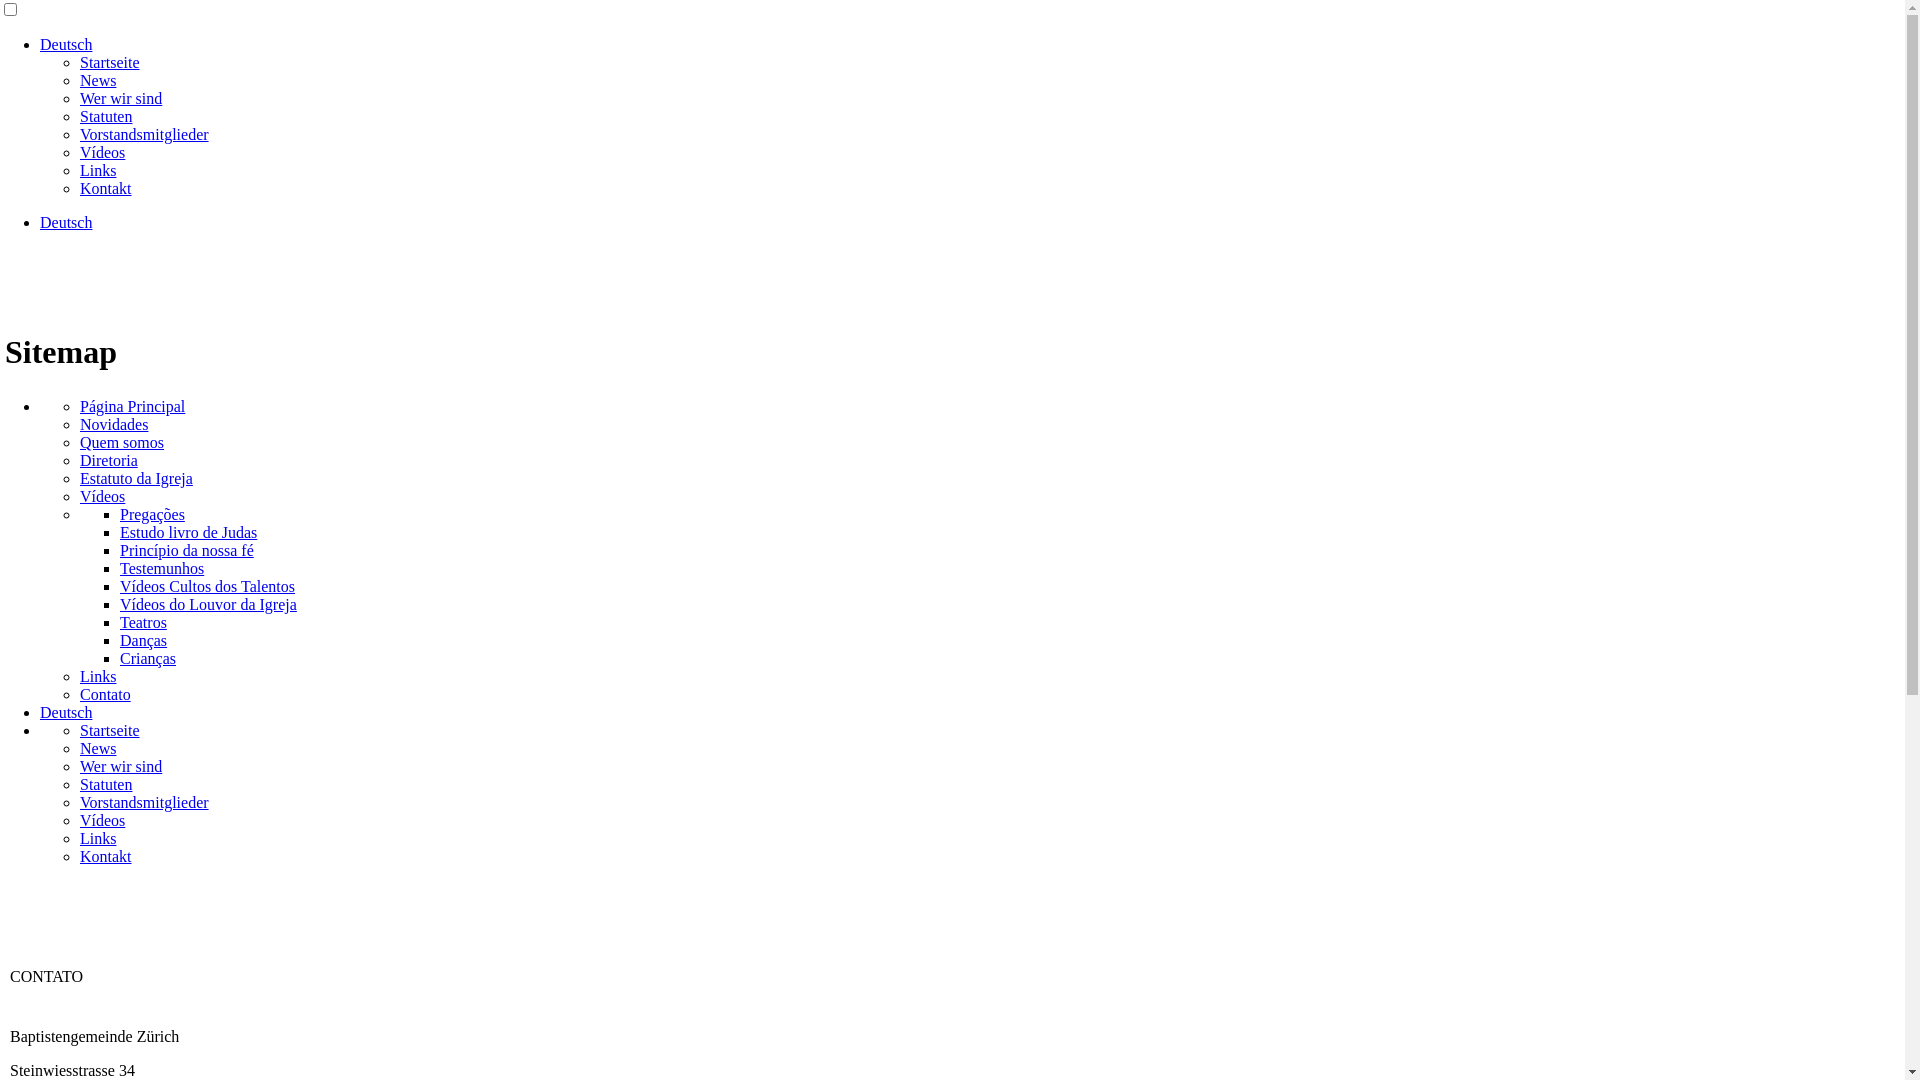 The image size is (1920, 1080). What do you see at coordinates (136, 478) in the screenshot?
I see `Estatuto da Igreja` at bounding box center [136, 478].